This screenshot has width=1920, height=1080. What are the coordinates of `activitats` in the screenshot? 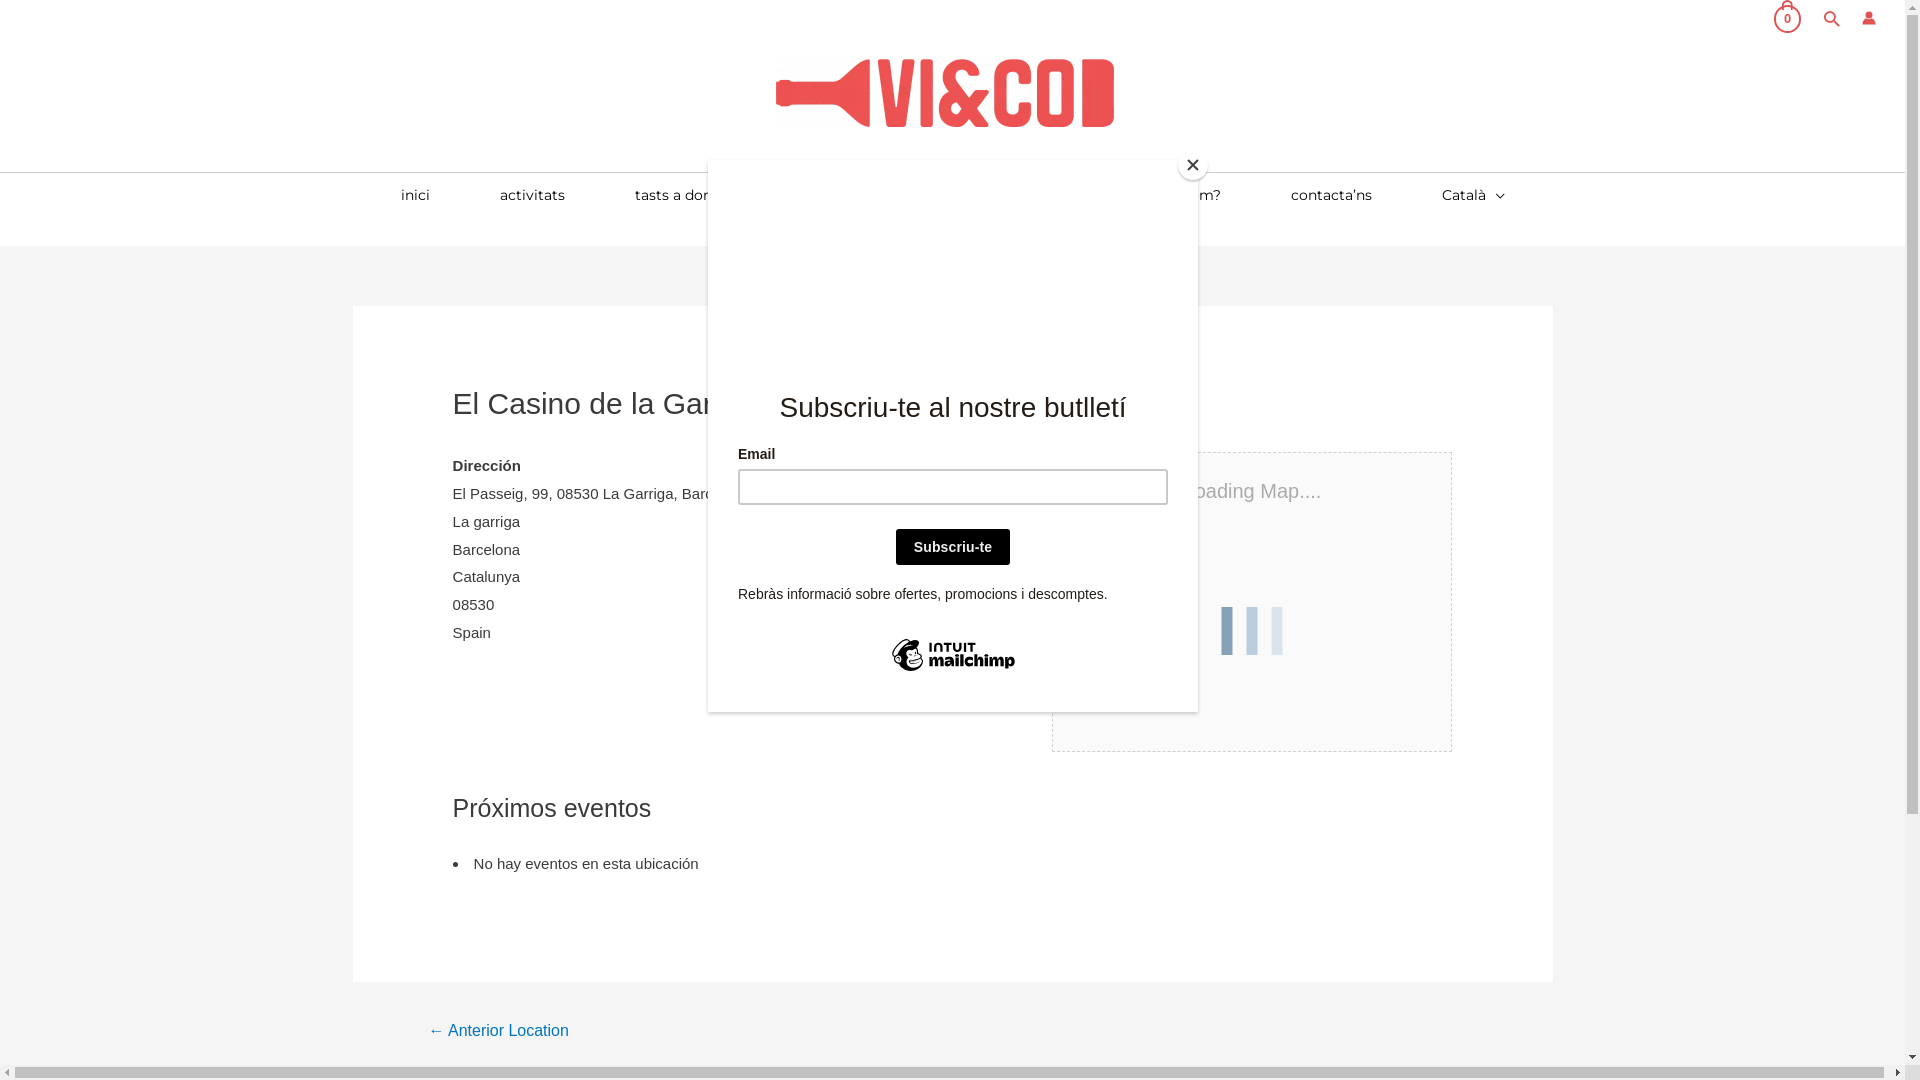 It's located at (532, 195).